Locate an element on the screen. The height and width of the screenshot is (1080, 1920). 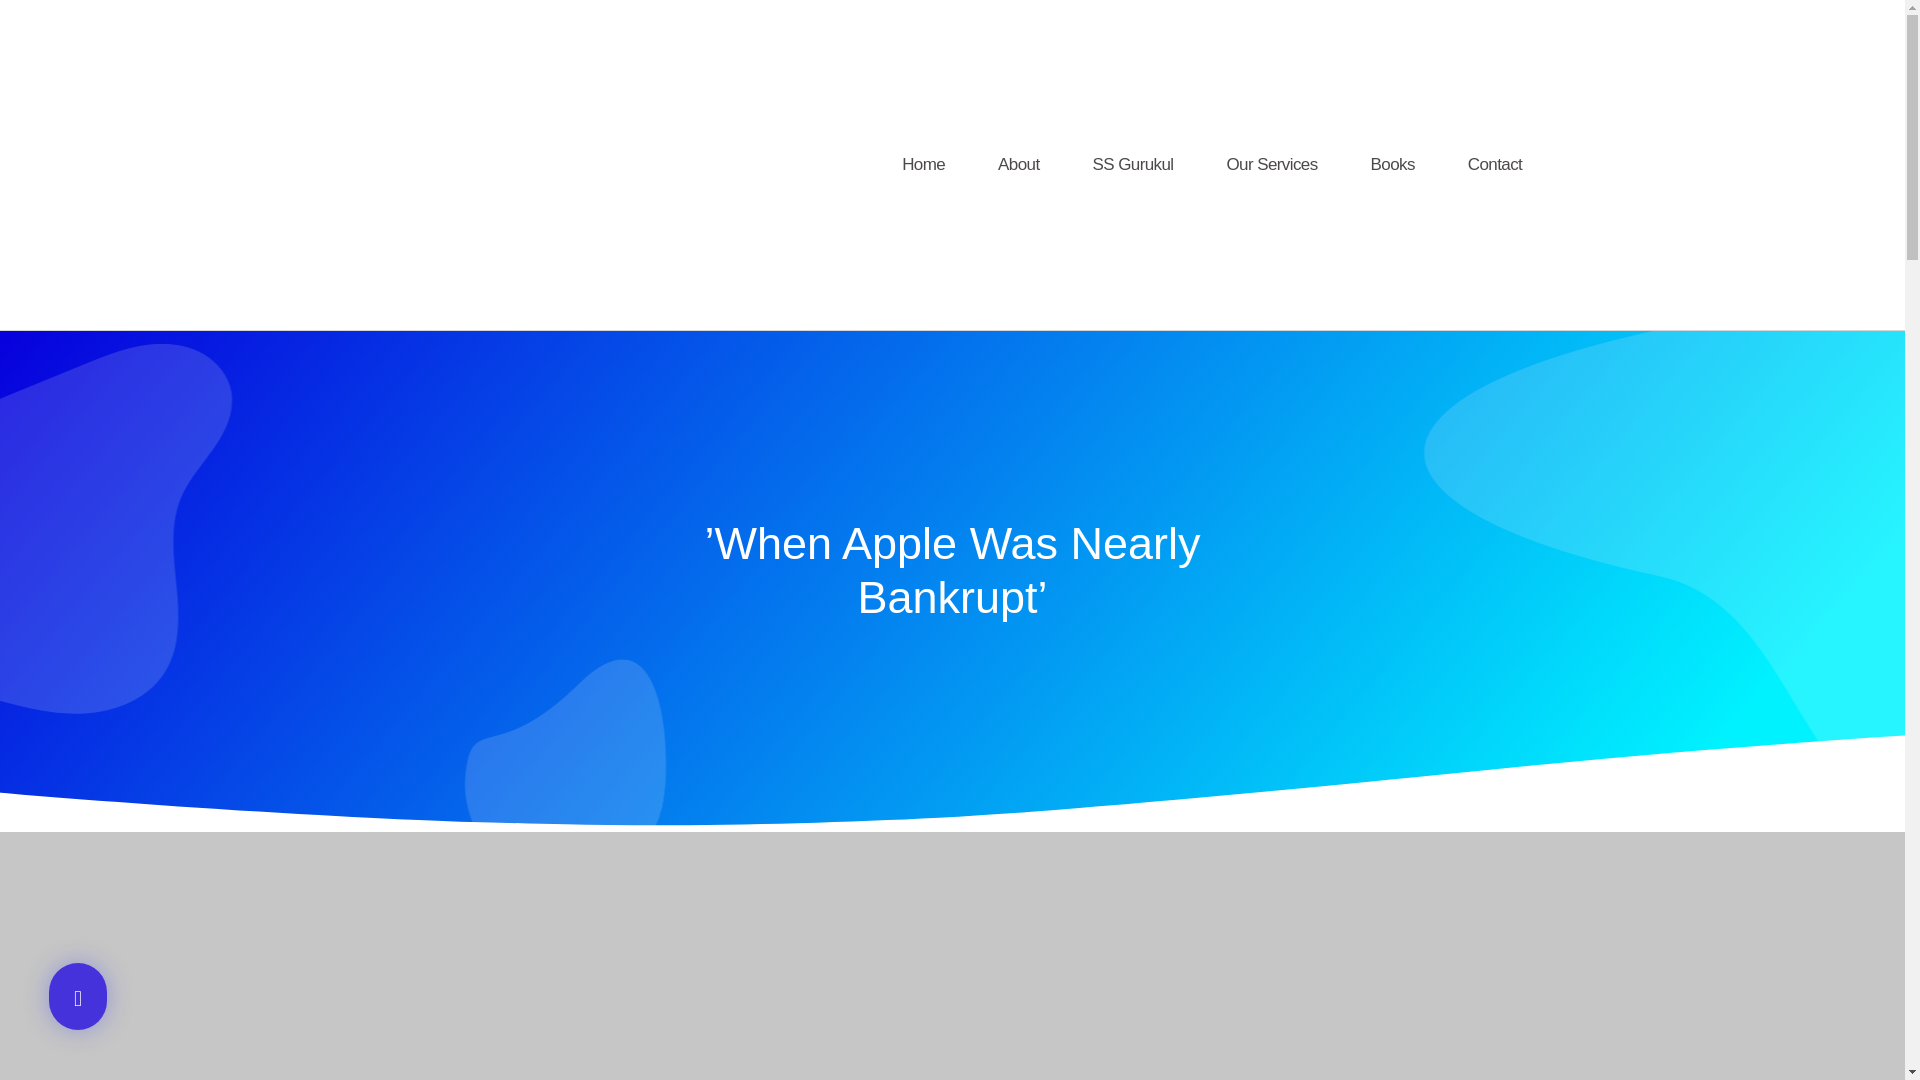
Our Services is located at coordinates (1272, 164).